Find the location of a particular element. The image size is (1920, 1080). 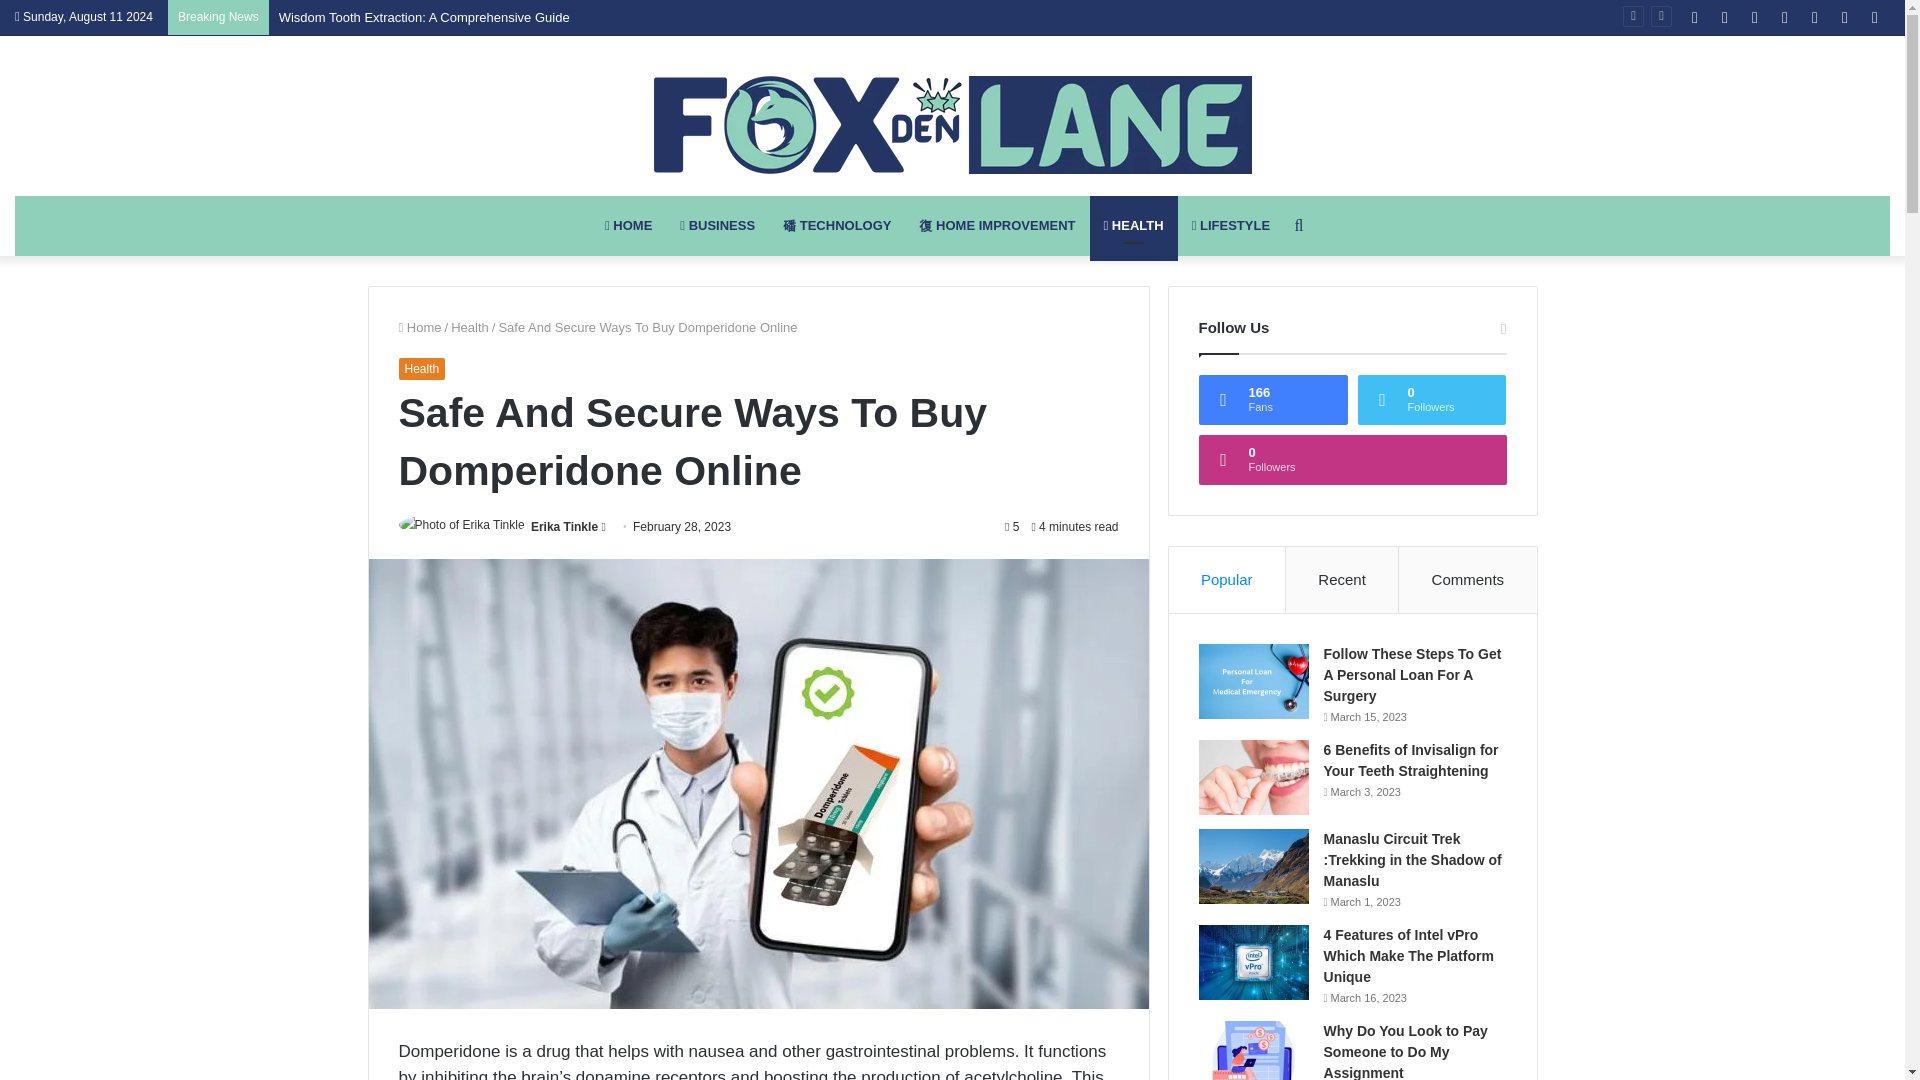

HEALTH is located at coordinates (1134, 225).